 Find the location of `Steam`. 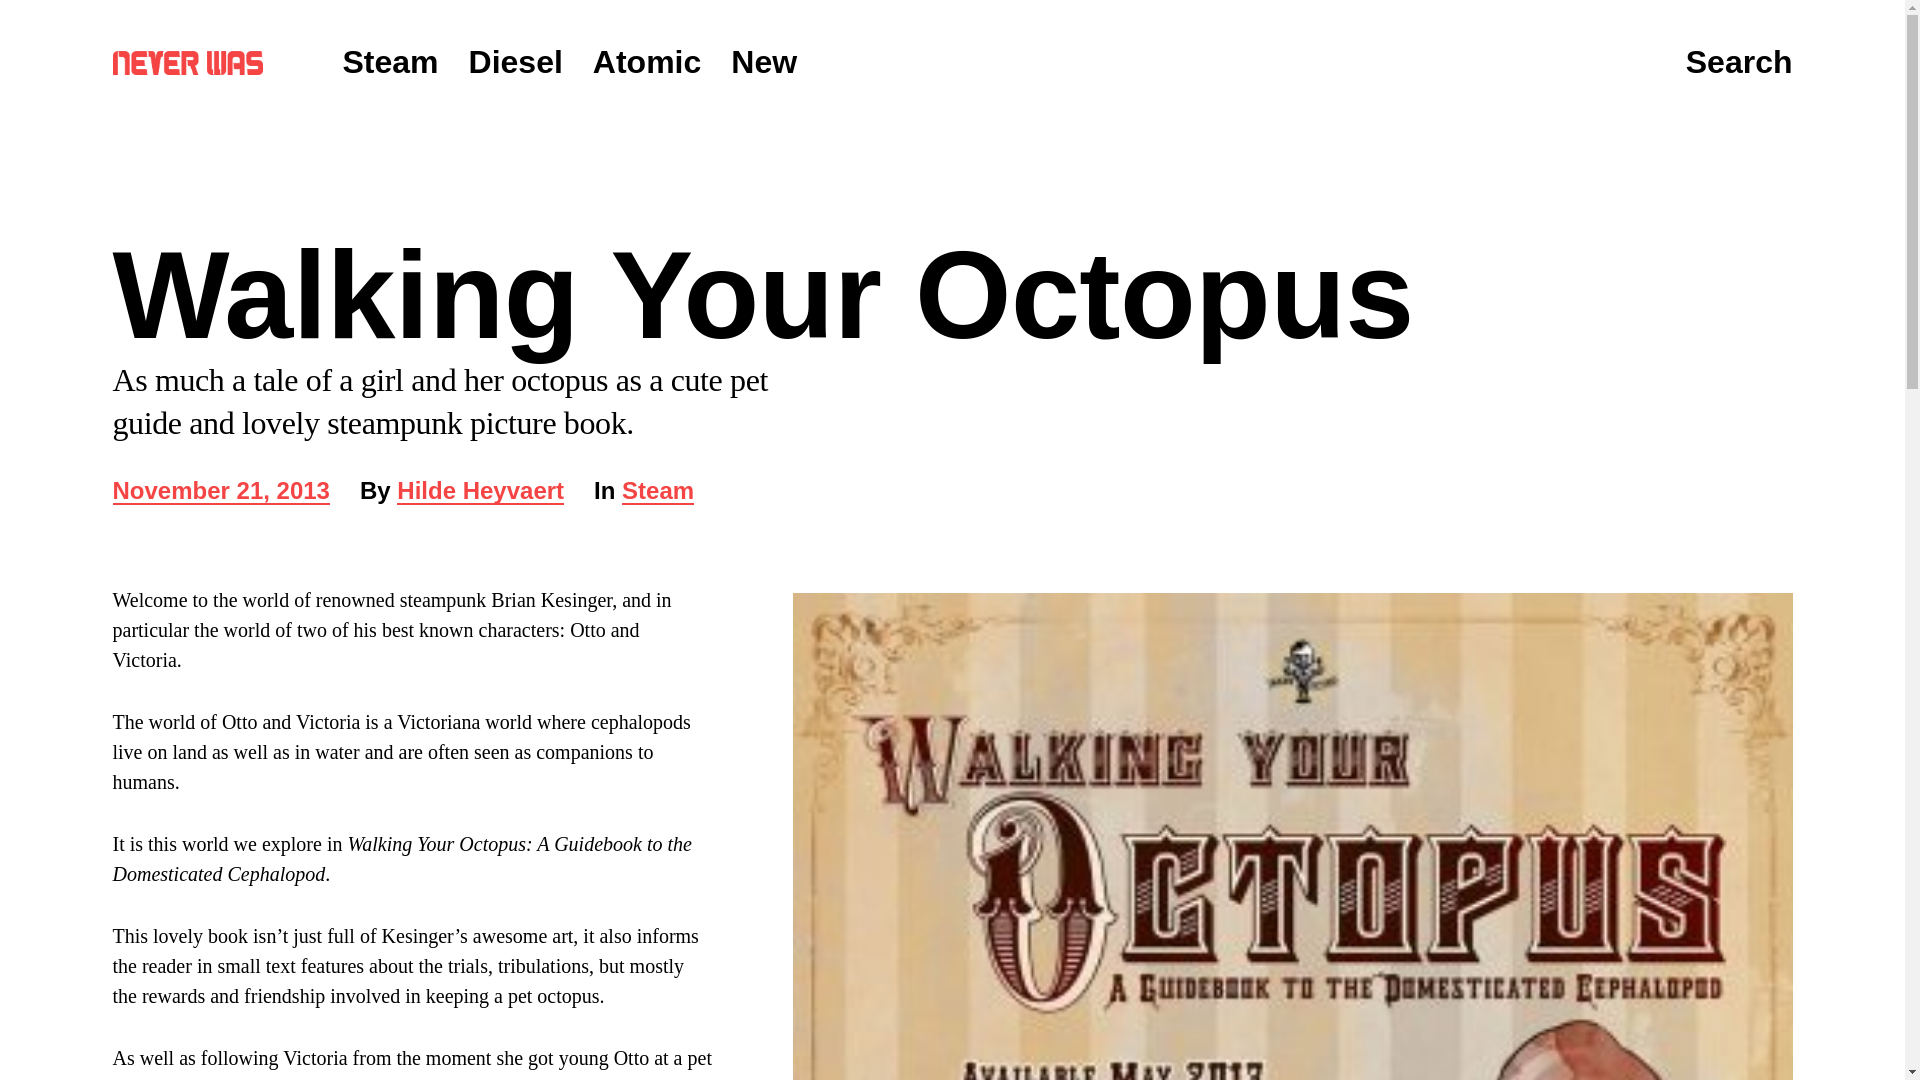

Steam is located at coordinates (764, 62).